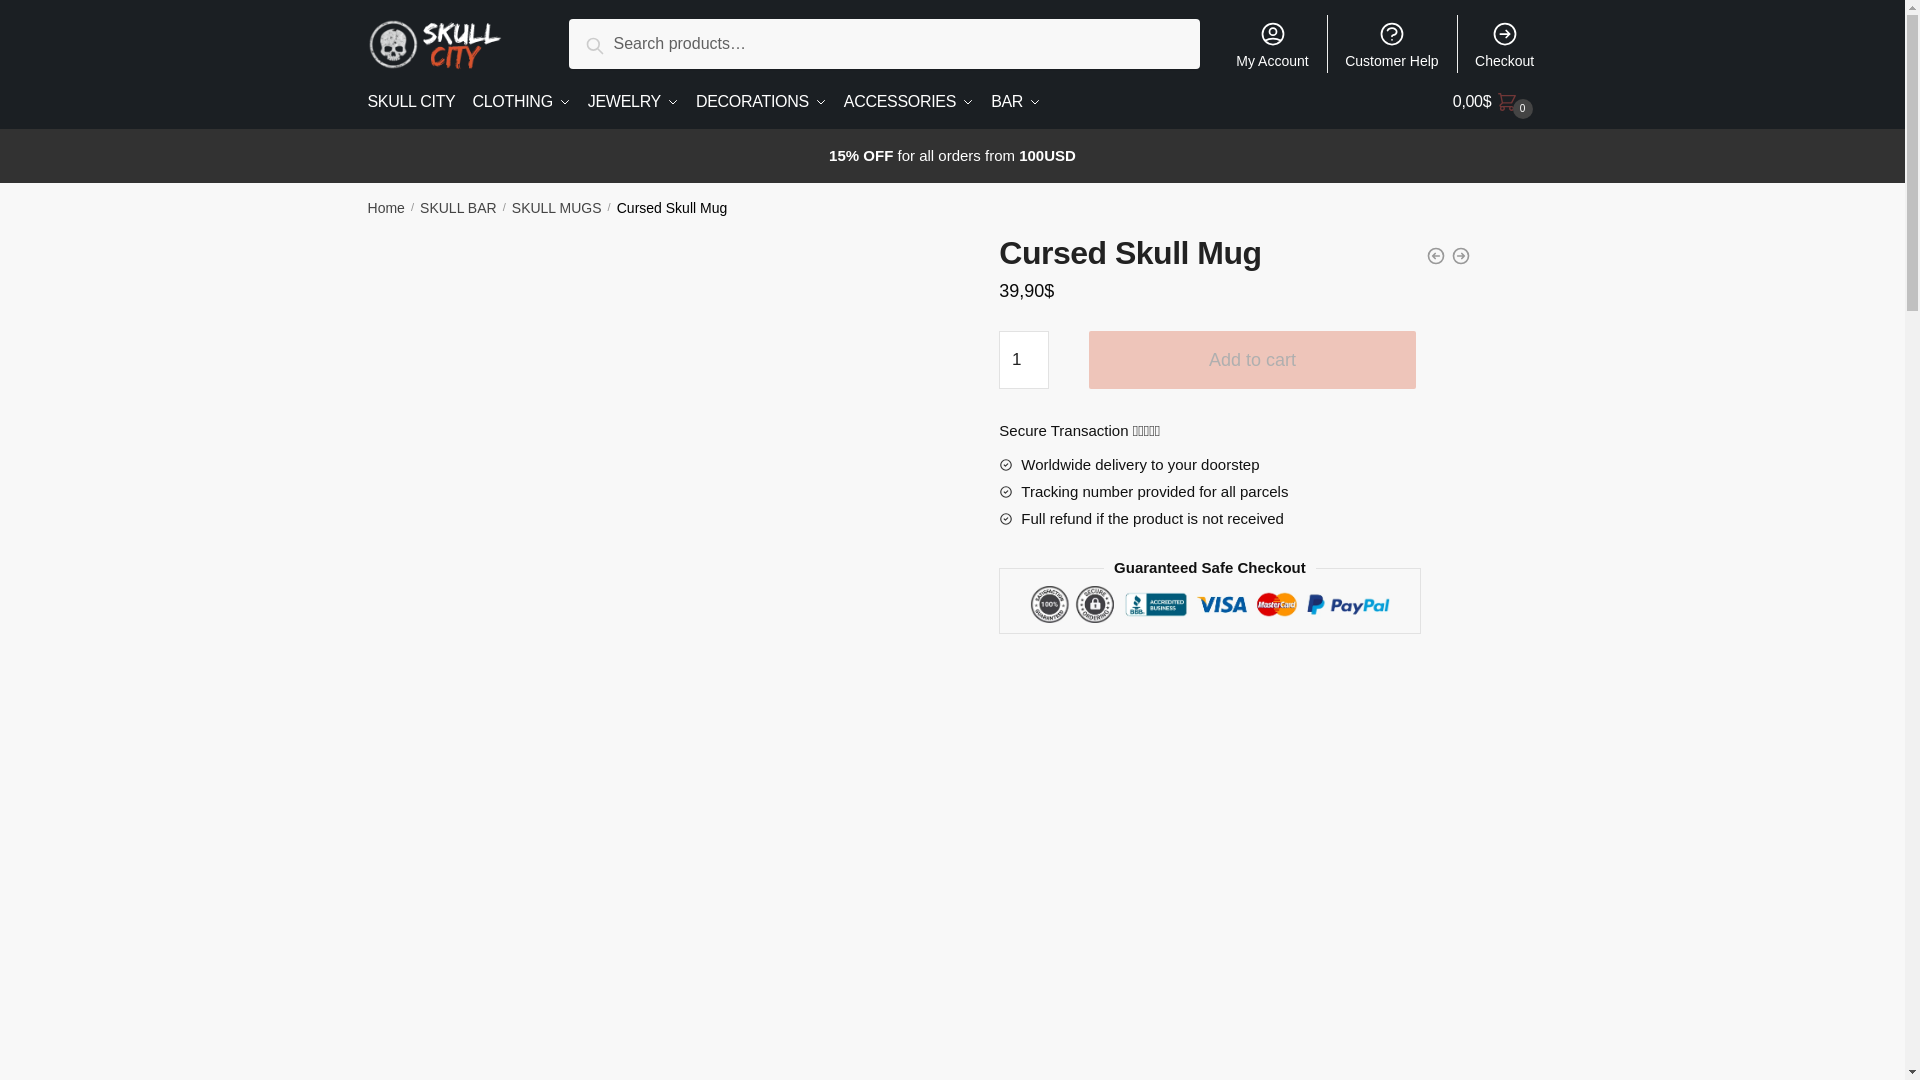  Describe the element at coordinates (633, 101) in the screenshot. I see `JEWELRY` at that location.